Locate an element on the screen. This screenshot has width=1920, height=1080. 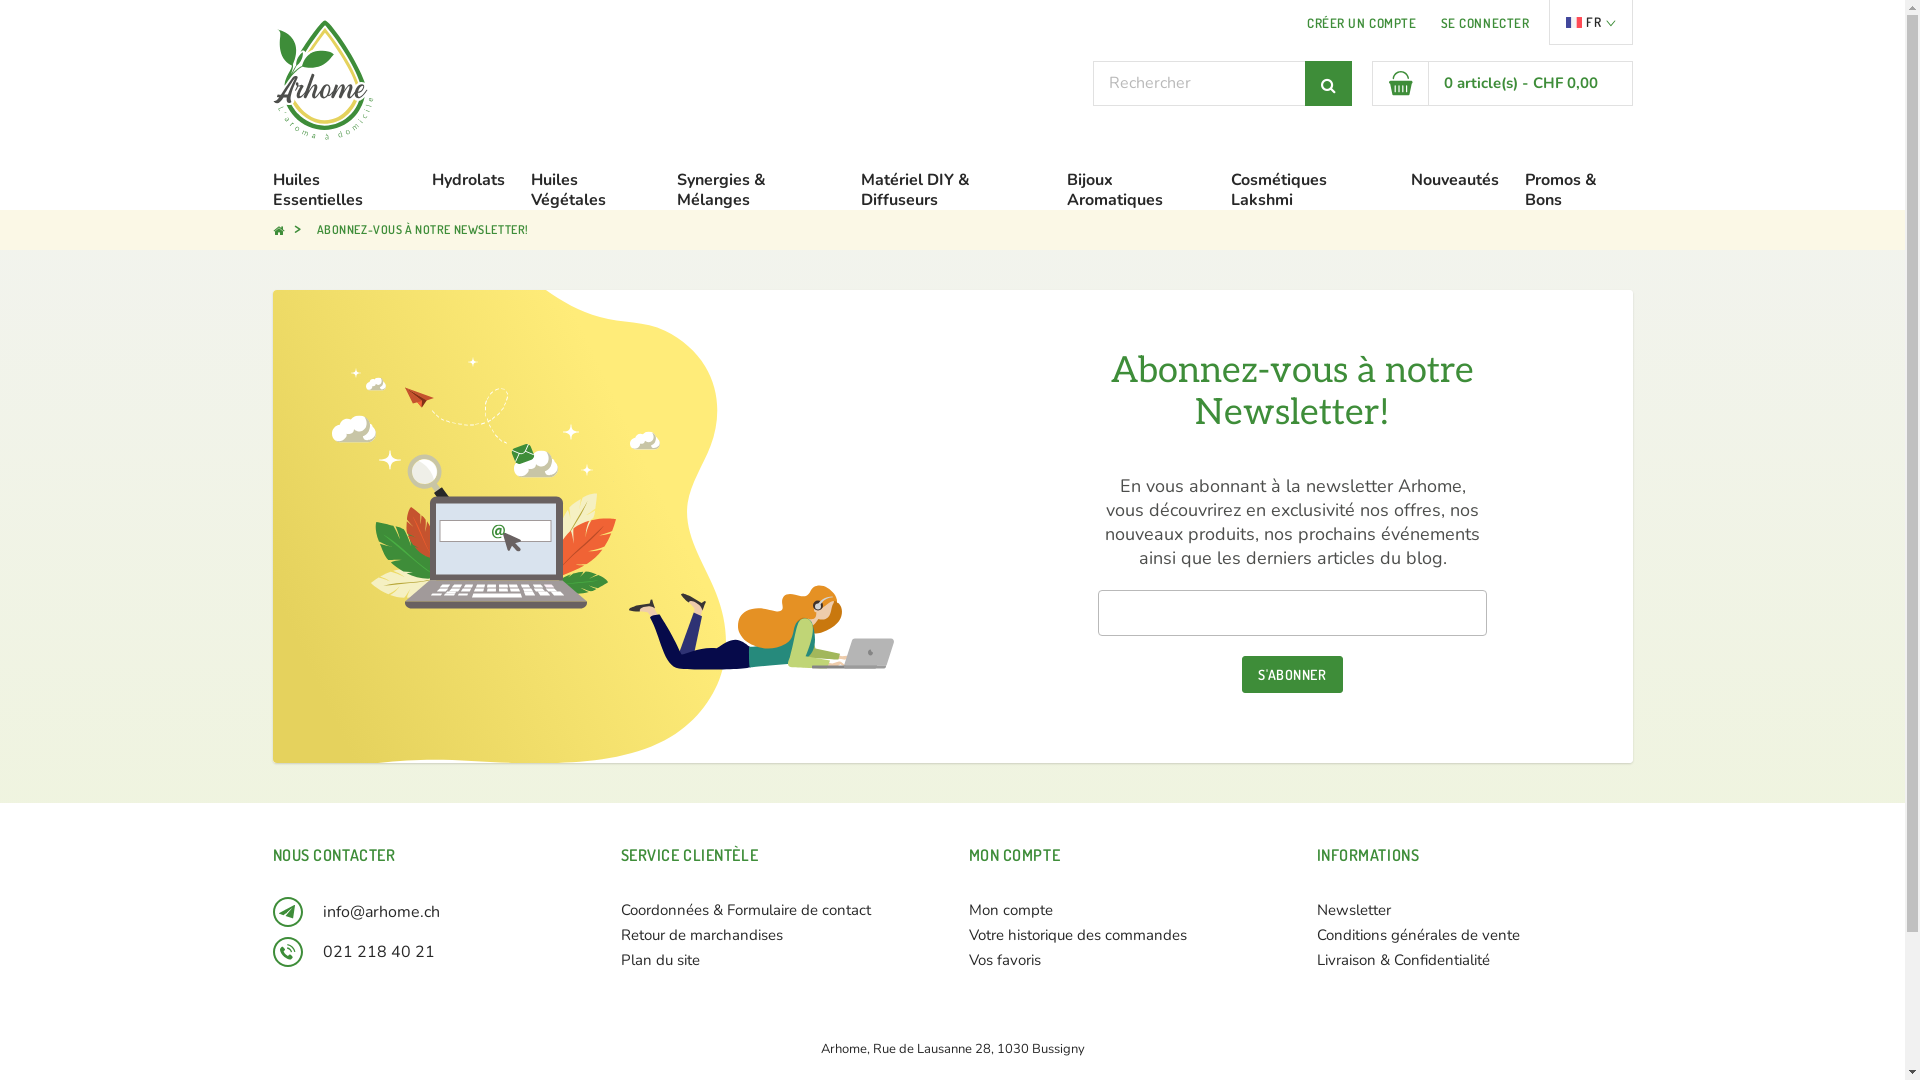
Promos & Bons is located at coordinates (1578, 190).